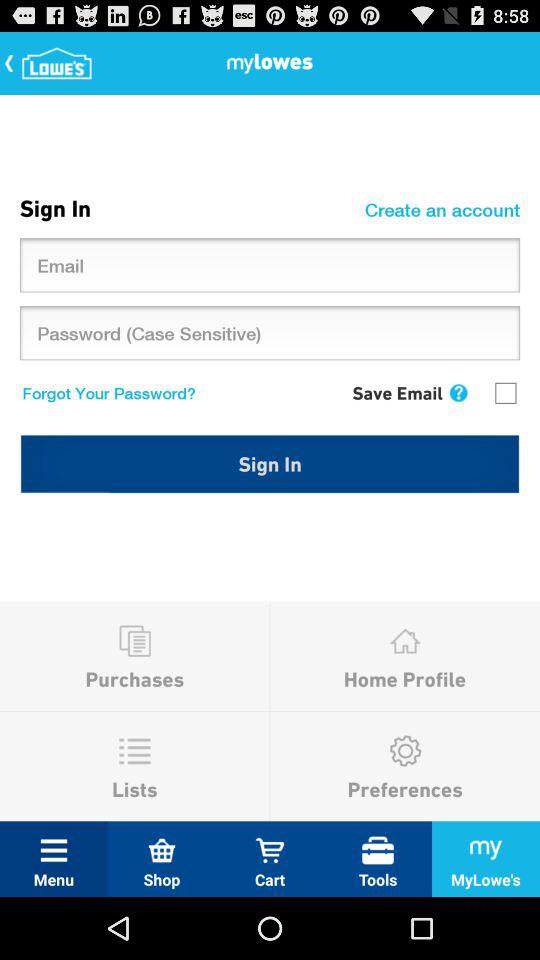 This screenshot has width=540, height=960. What do you see at coordinates (404, 750) in the screenshot?
I see `select the preferences icon` at bounding box center [404, 750].